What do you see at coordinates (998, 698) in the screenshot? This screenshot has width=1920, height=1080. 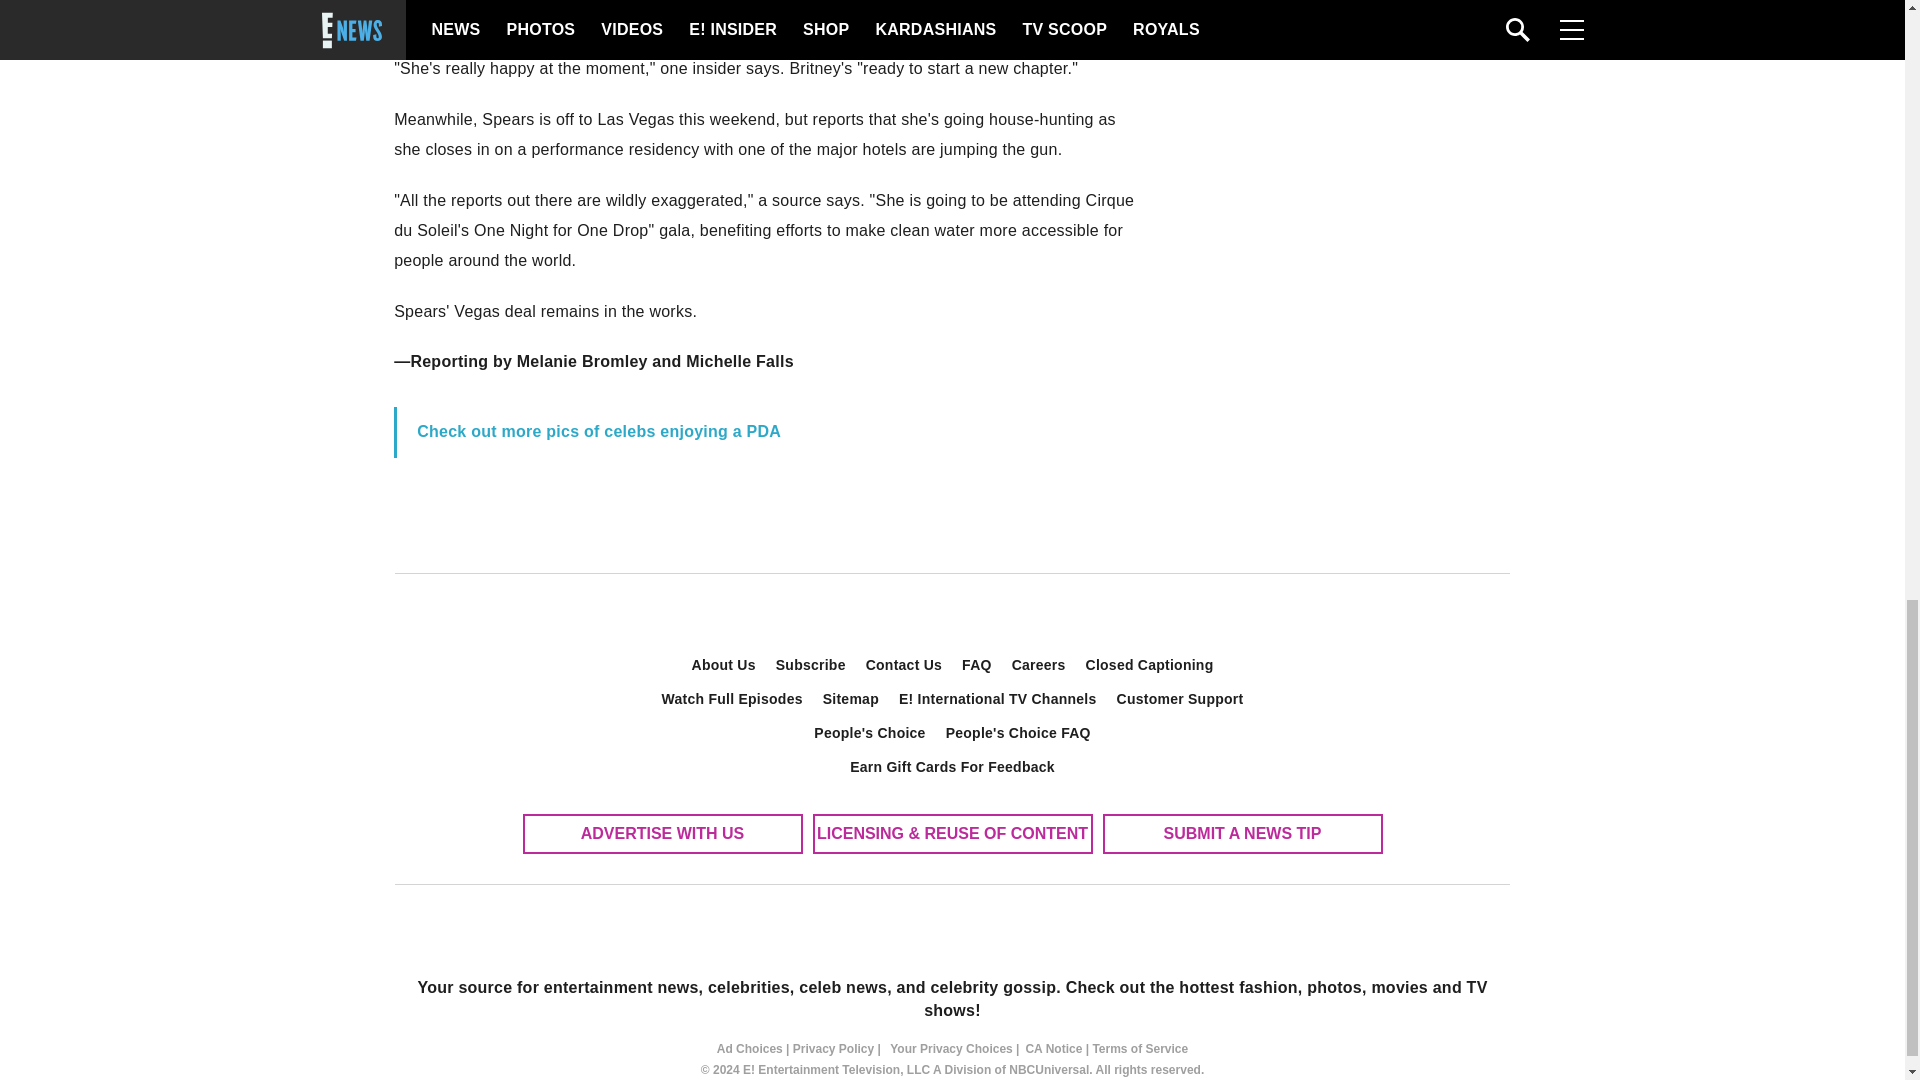 I see `E! International TV Channels` at bounding box center [998, 698].